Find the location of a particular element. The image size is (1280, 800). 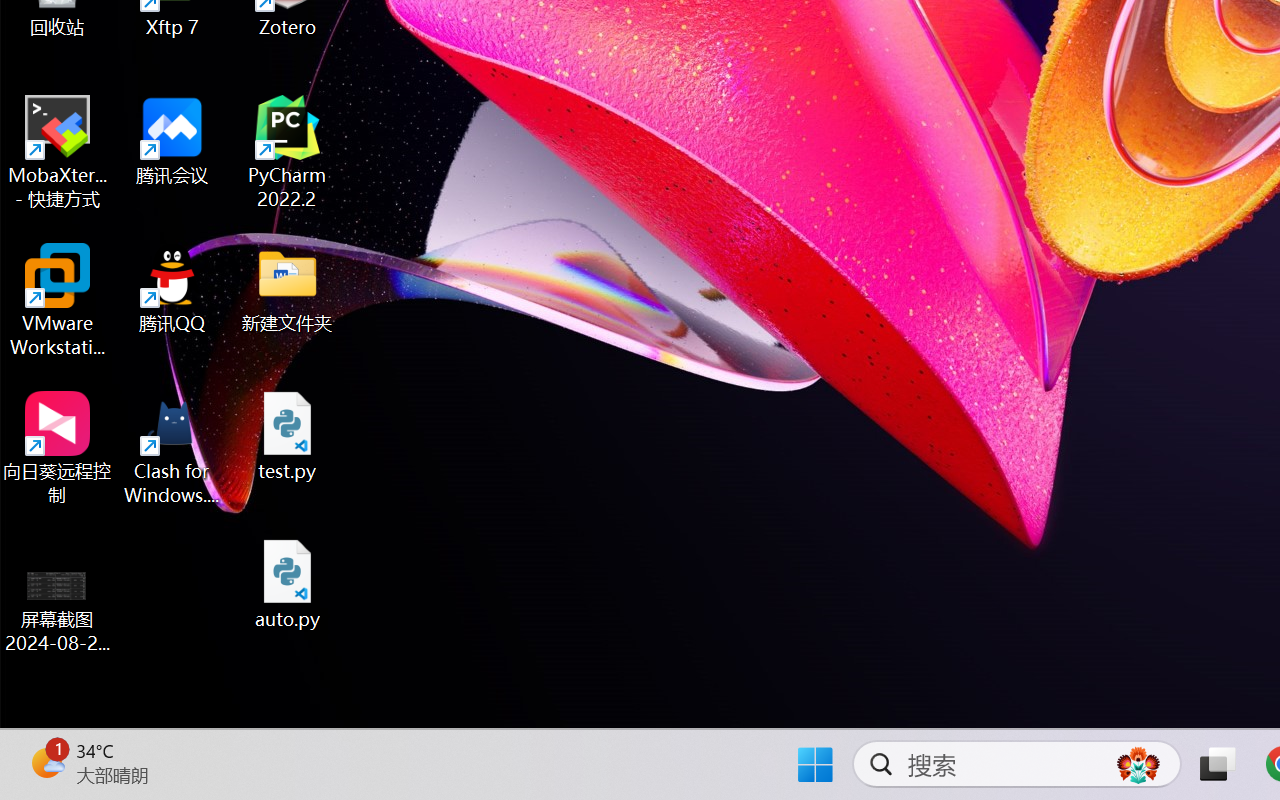

auto.py is located at coordinates (288, 584).